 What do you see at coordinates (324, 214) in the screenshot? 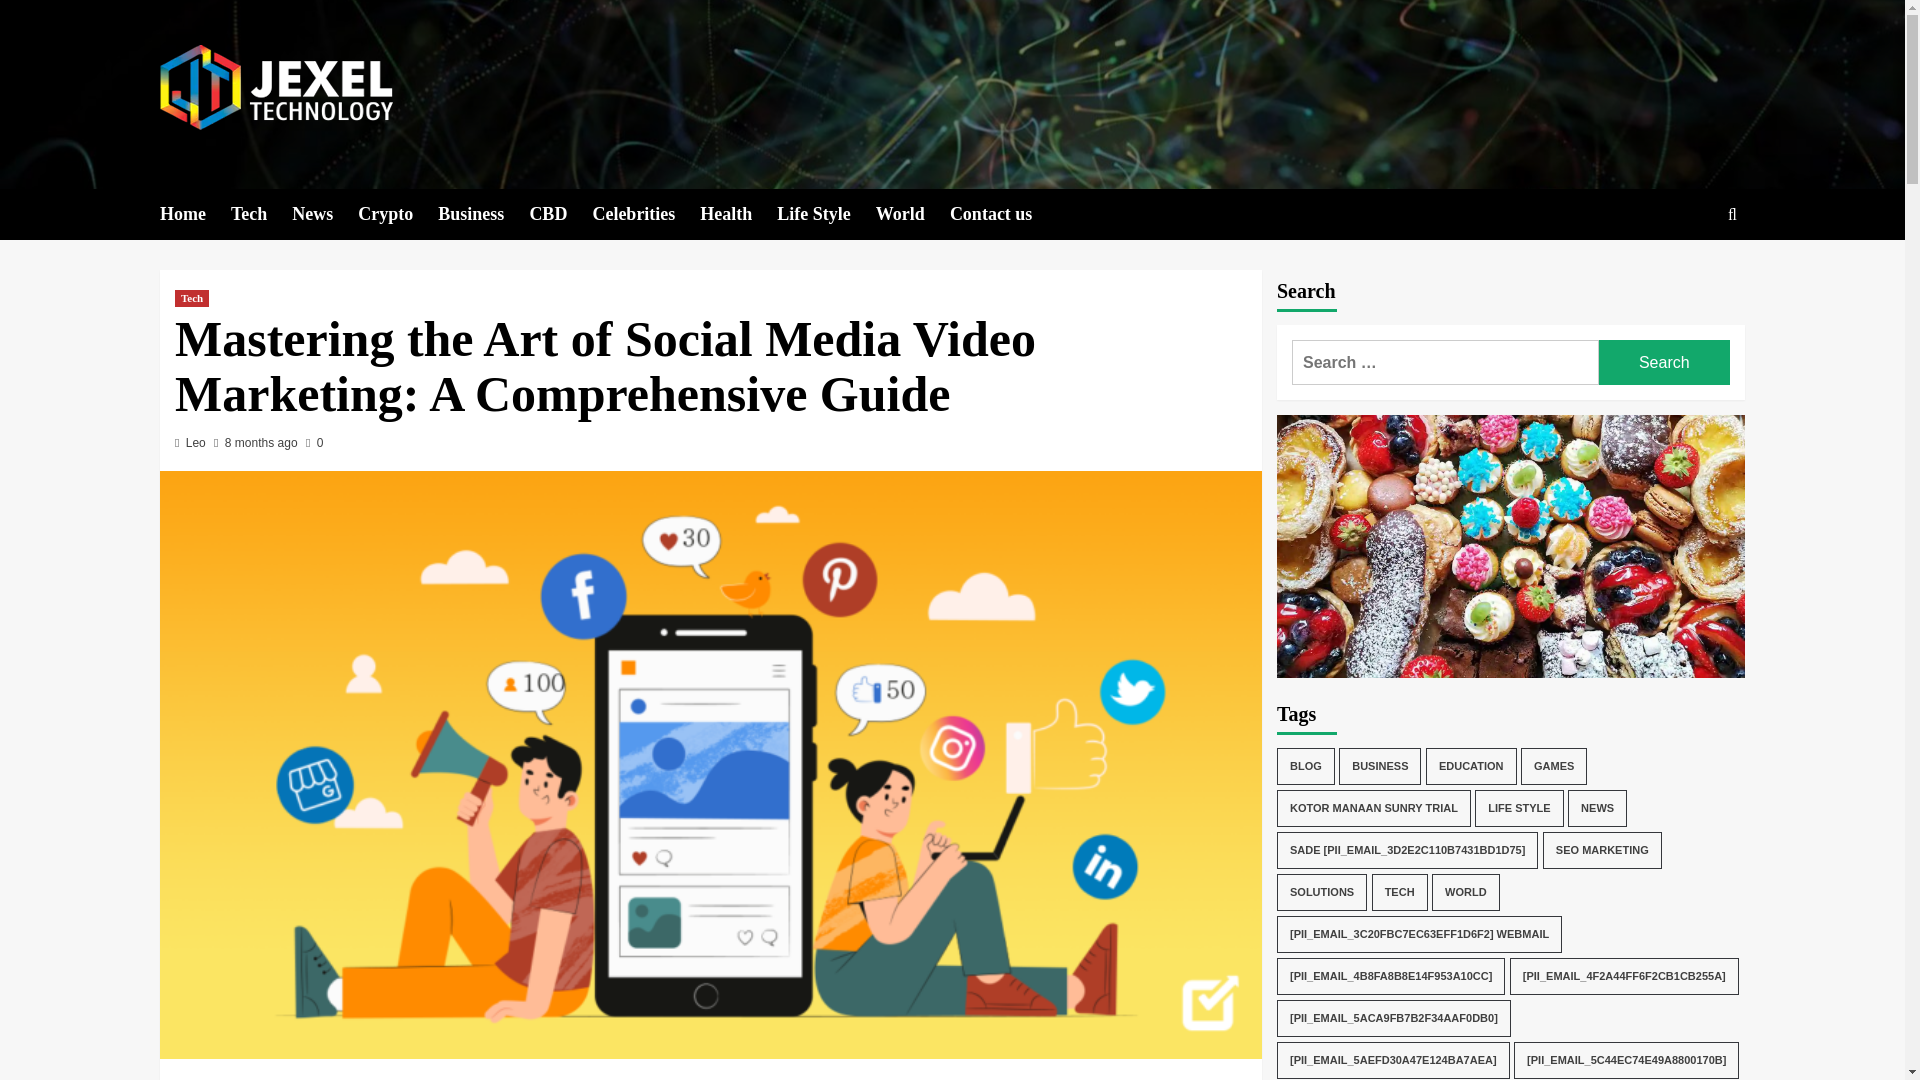
I see `News` at bounding box center [324, 214].